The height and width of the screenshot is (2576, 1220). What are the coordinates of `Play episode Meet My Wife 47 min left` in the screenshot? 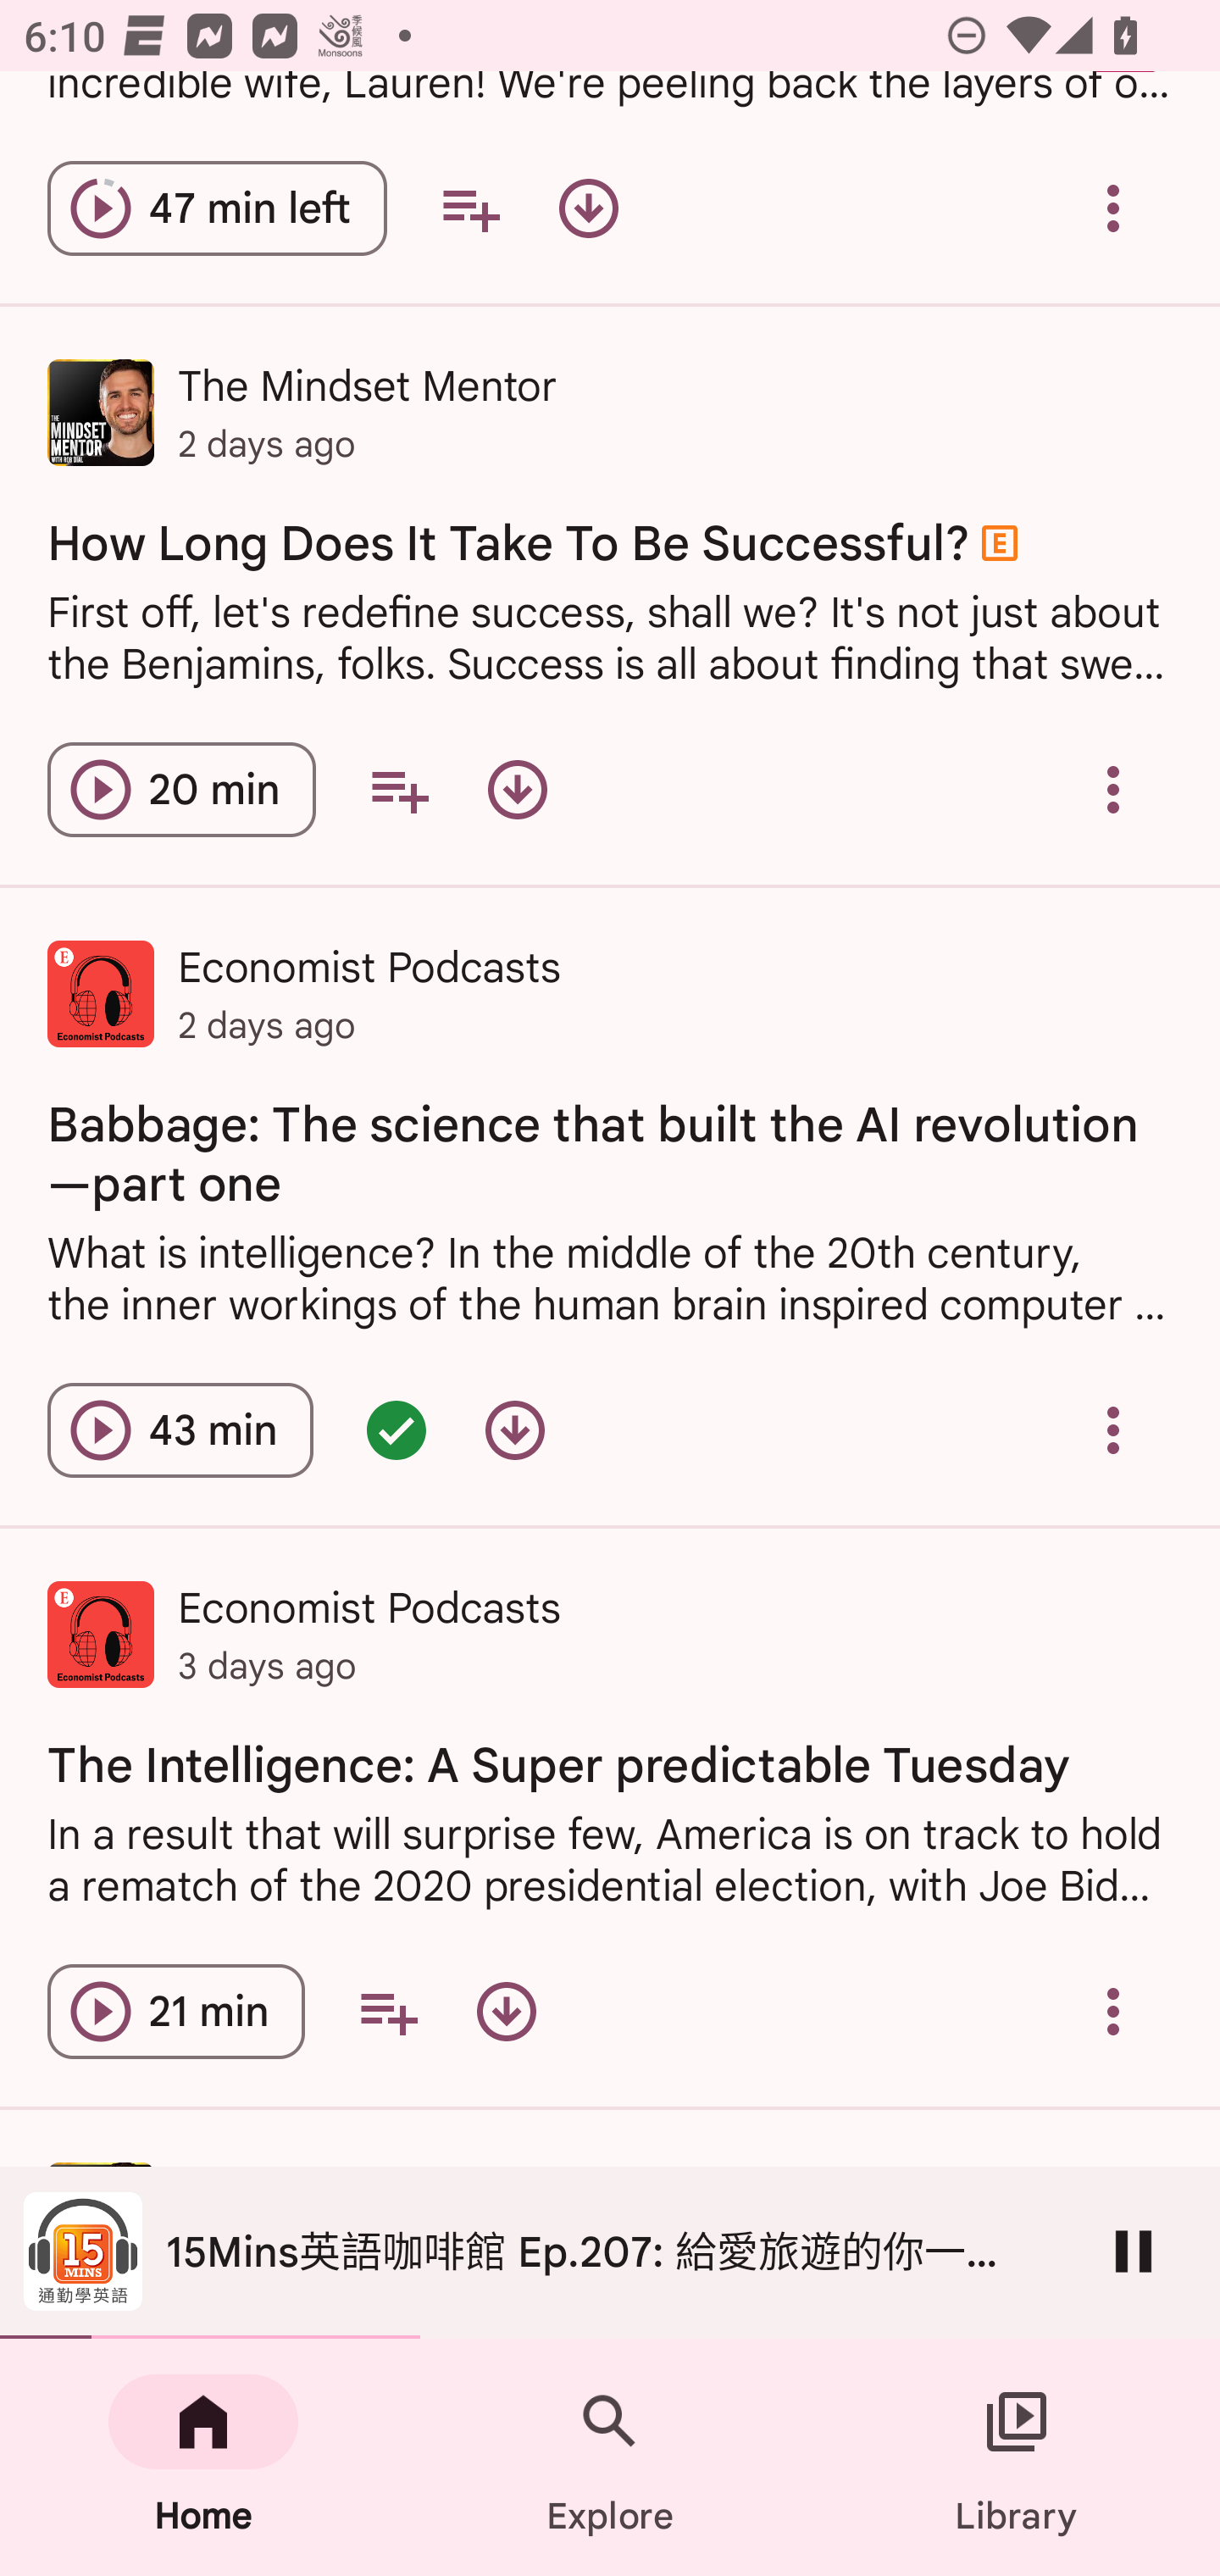 It's located at (217, 208).